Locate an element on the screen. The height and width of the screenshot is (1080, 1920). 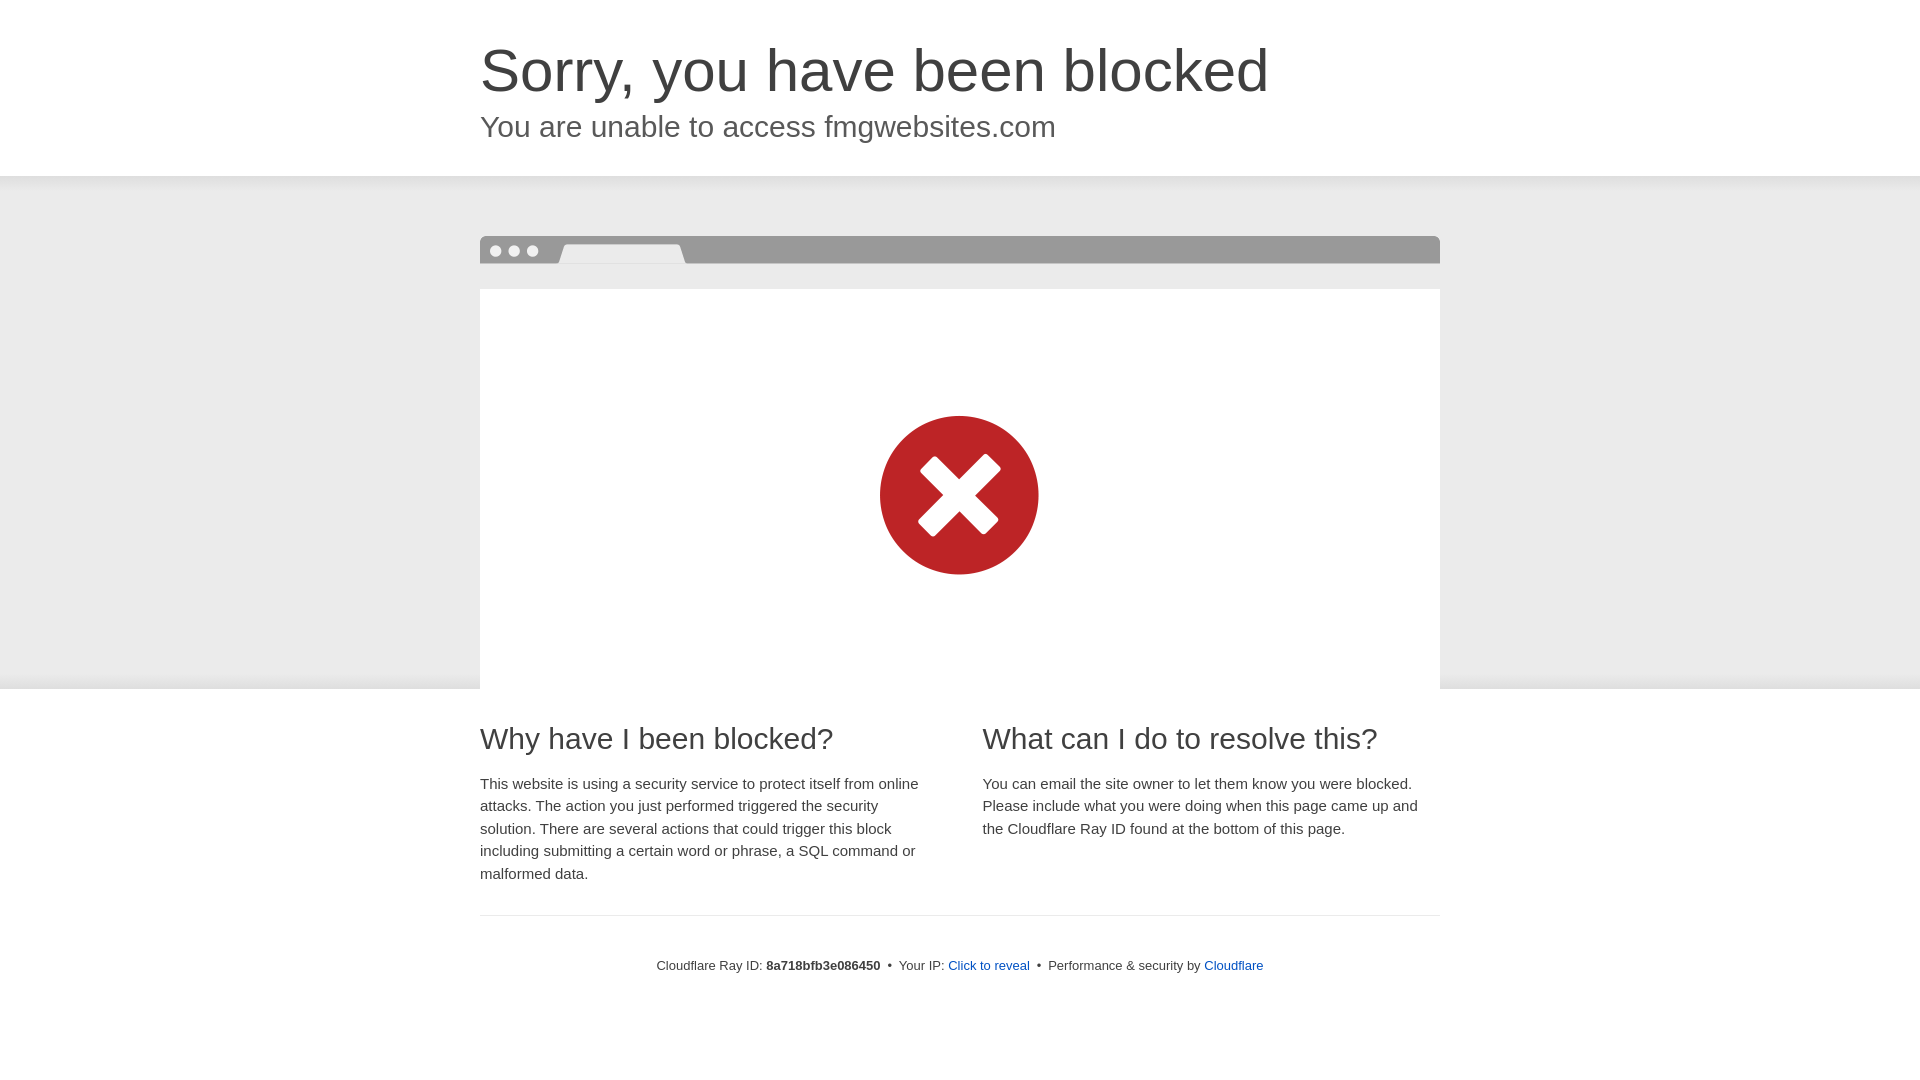
Cloudflare is located at coordinates (1233, 965).